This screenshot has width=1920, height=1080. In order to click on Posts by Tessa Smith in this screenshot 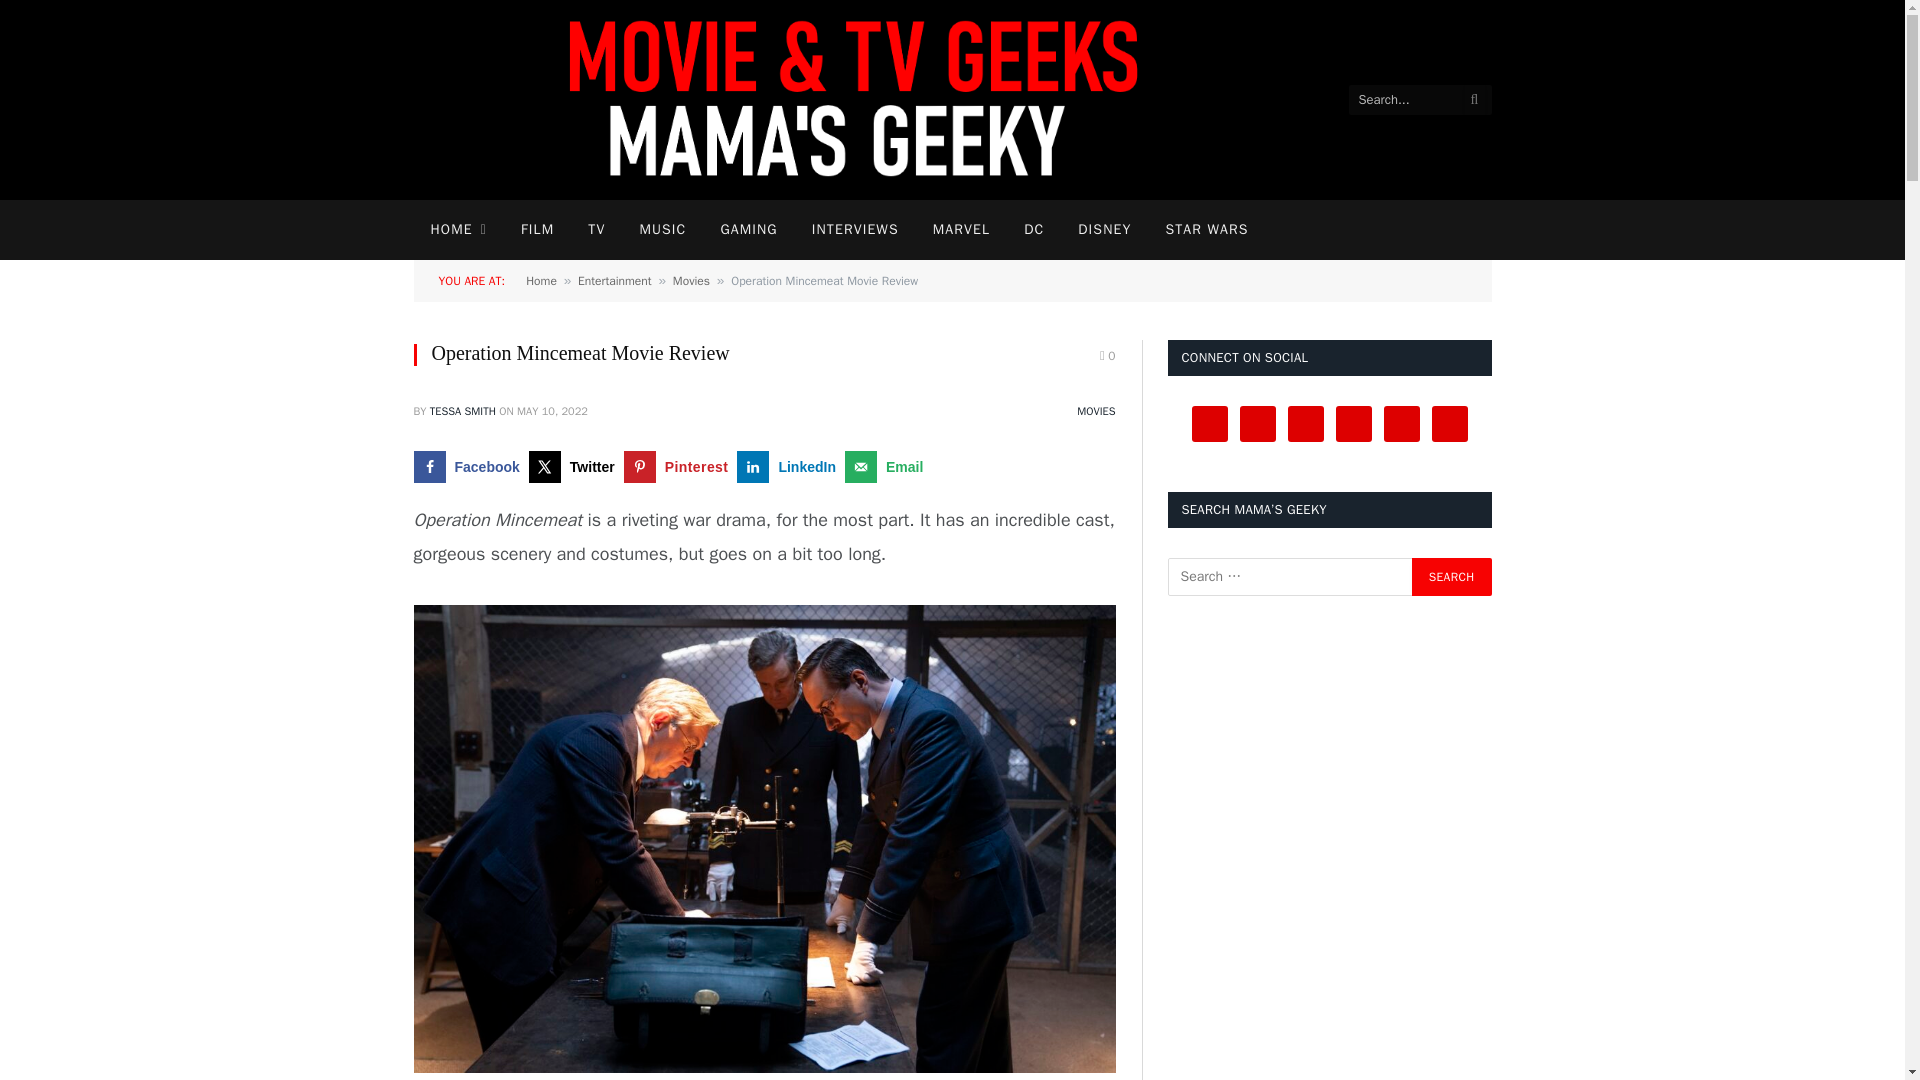, I will do `click(462, 410)`.